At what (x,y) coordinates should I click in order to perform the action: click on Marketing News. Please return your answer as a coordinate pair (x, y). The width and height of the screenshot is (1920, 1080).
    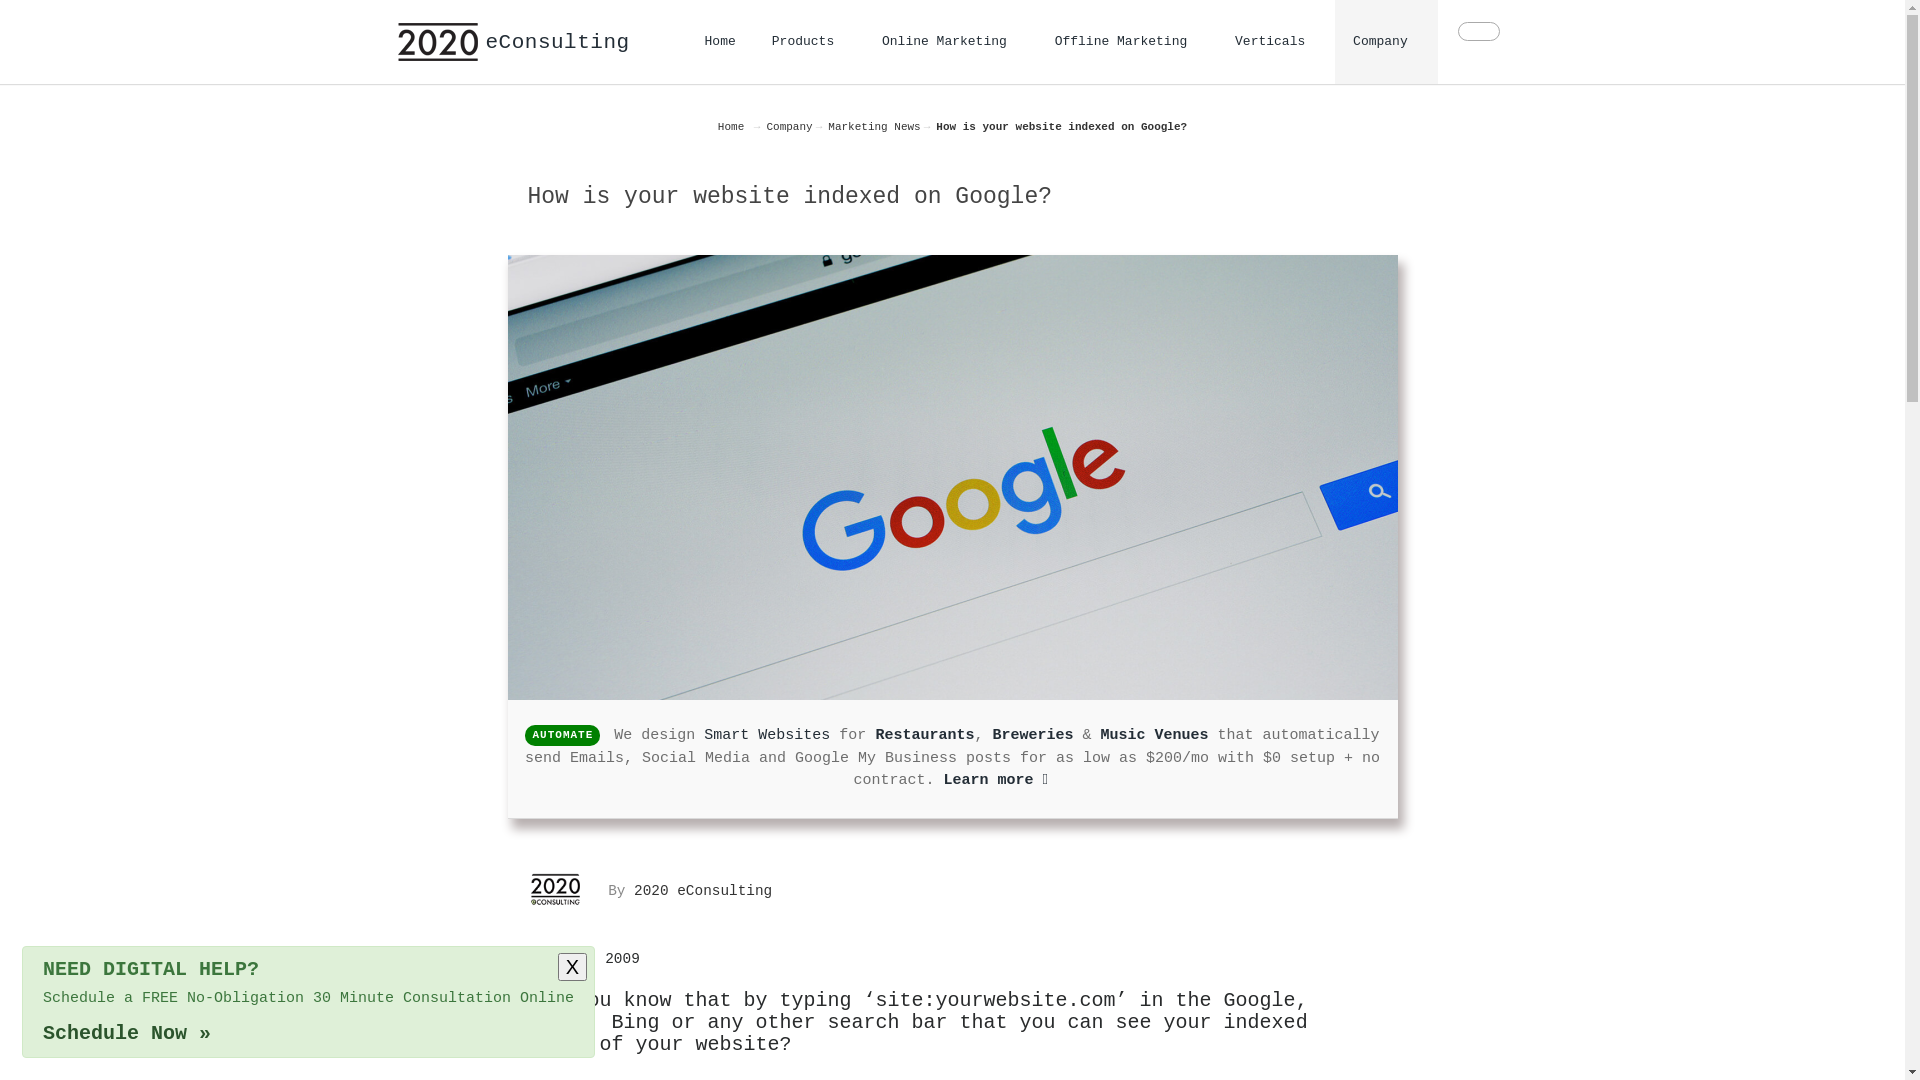
    Looking at the image, I should click on (874, 126).